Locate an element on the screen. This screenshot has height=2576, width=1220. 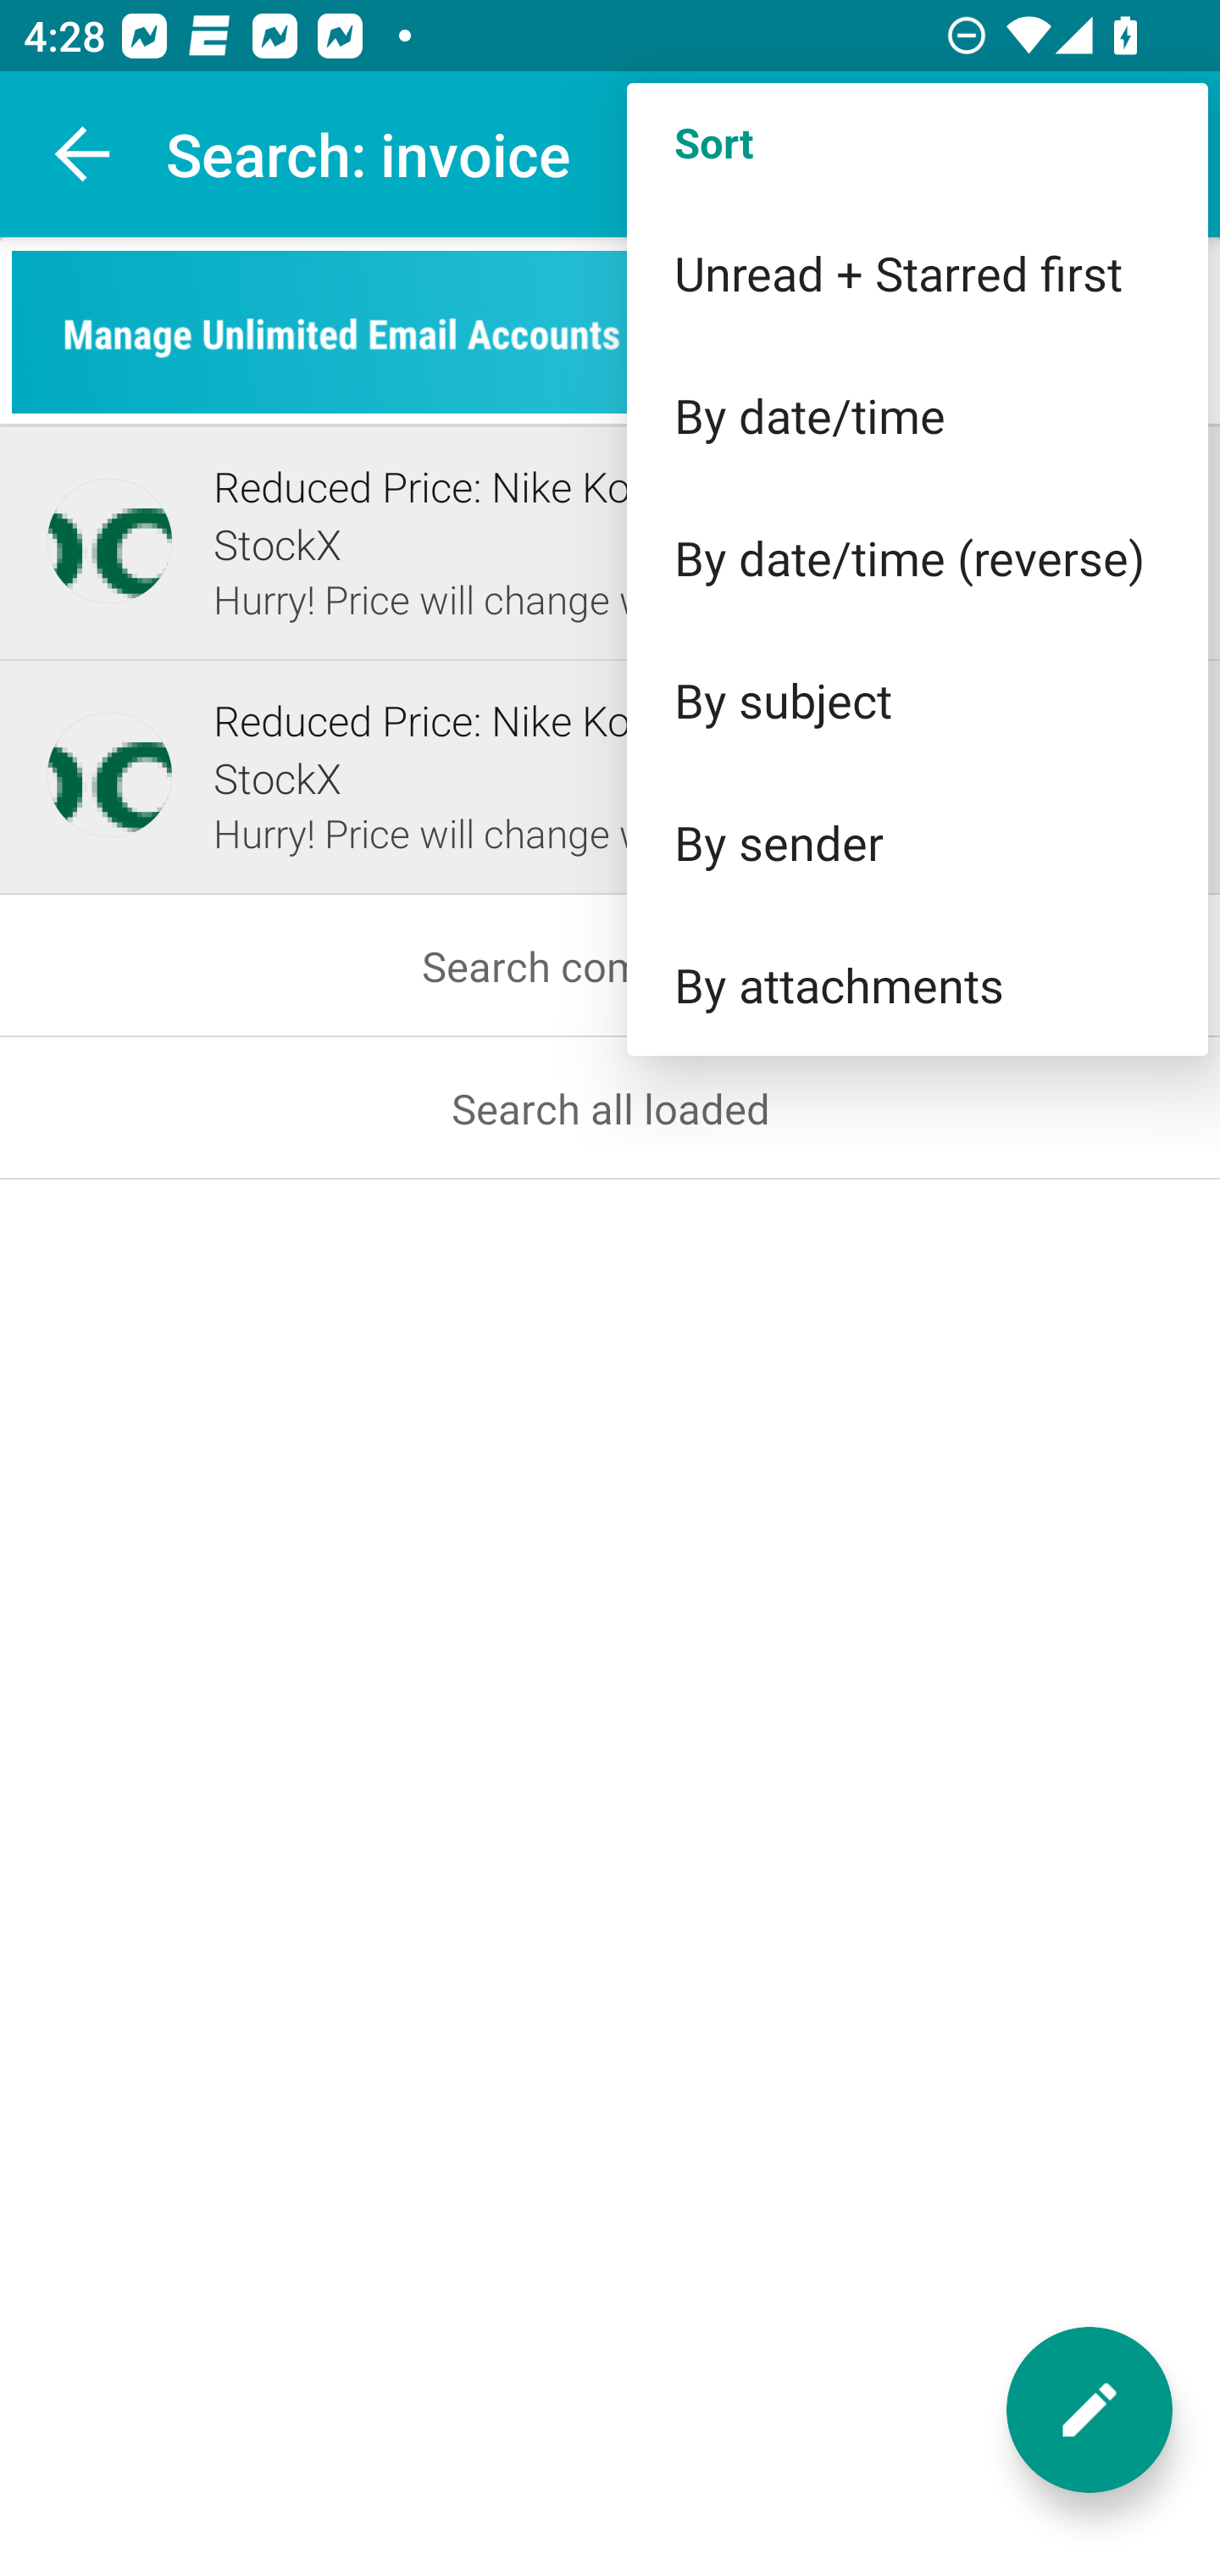
By attachments is located at coordinates (917, 985).